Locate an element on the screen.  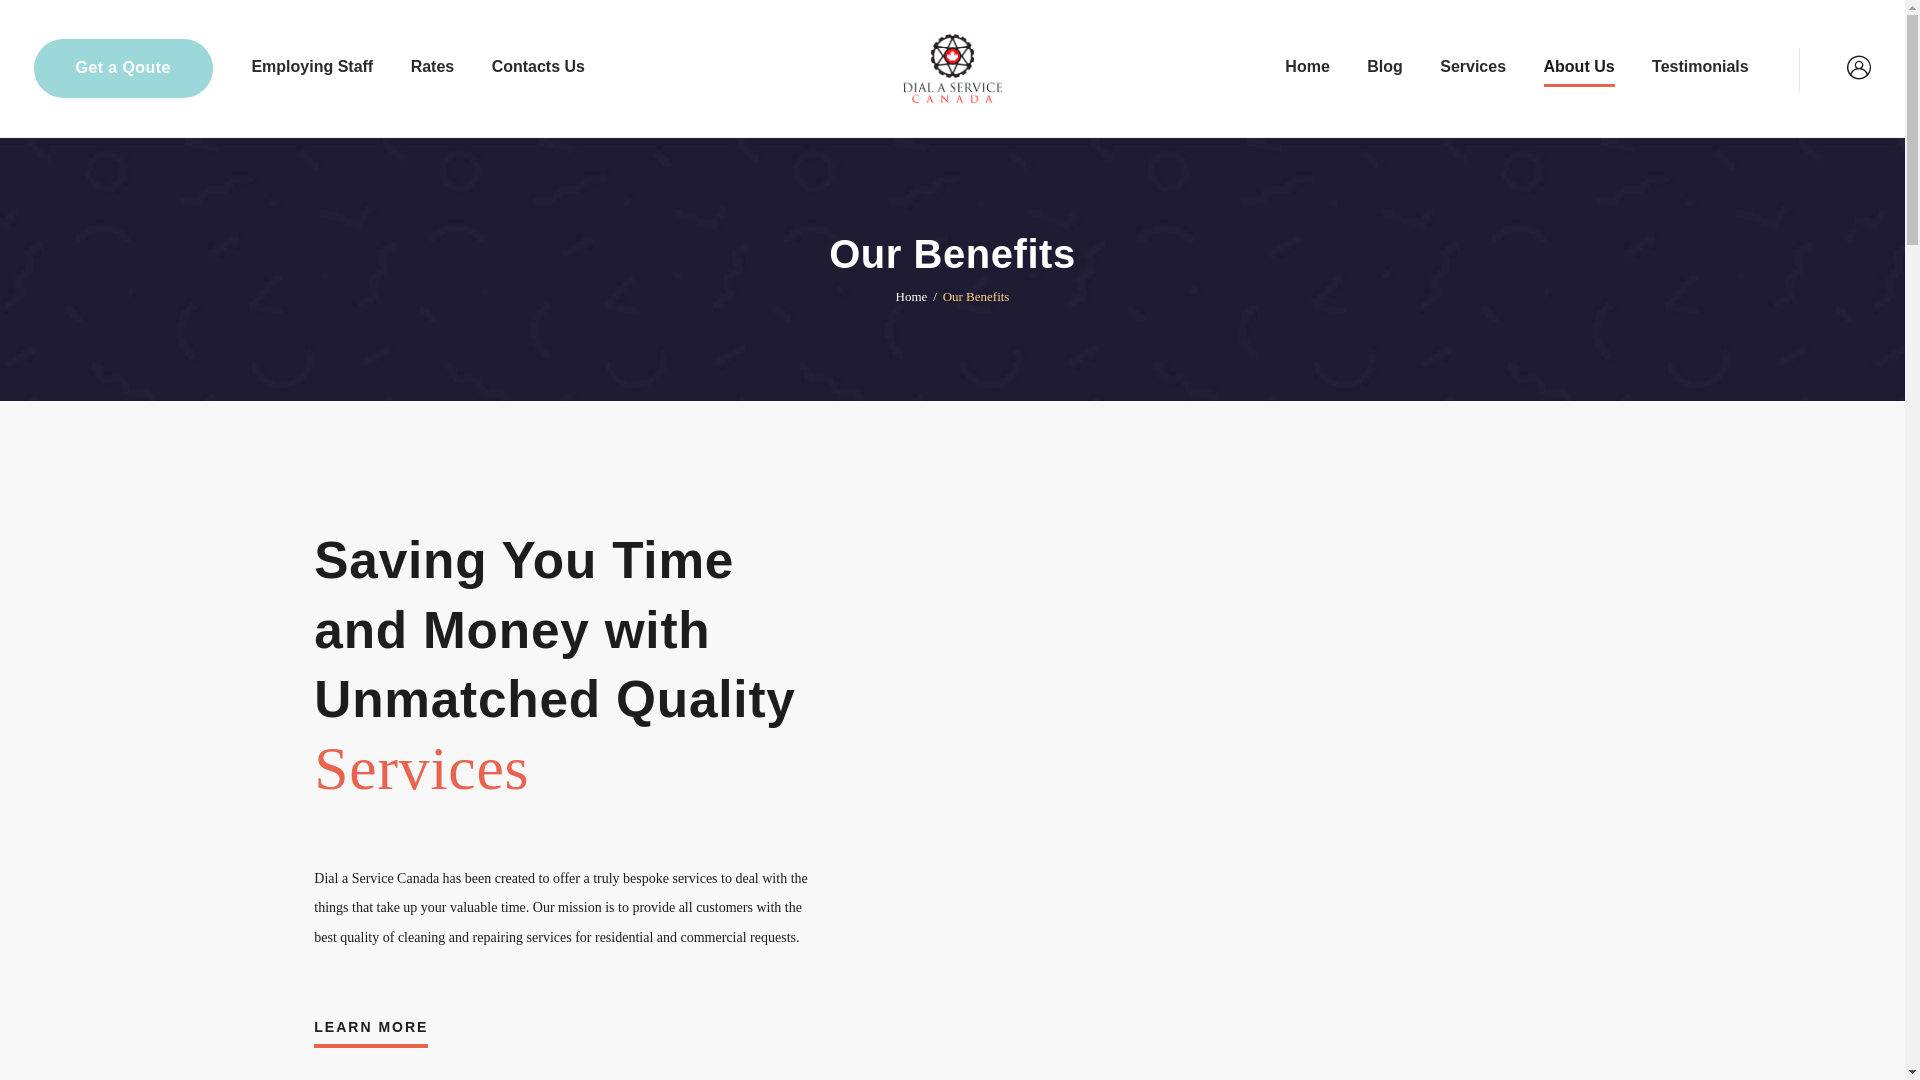
LEARN MORE is located at coordinates (371, 1032).